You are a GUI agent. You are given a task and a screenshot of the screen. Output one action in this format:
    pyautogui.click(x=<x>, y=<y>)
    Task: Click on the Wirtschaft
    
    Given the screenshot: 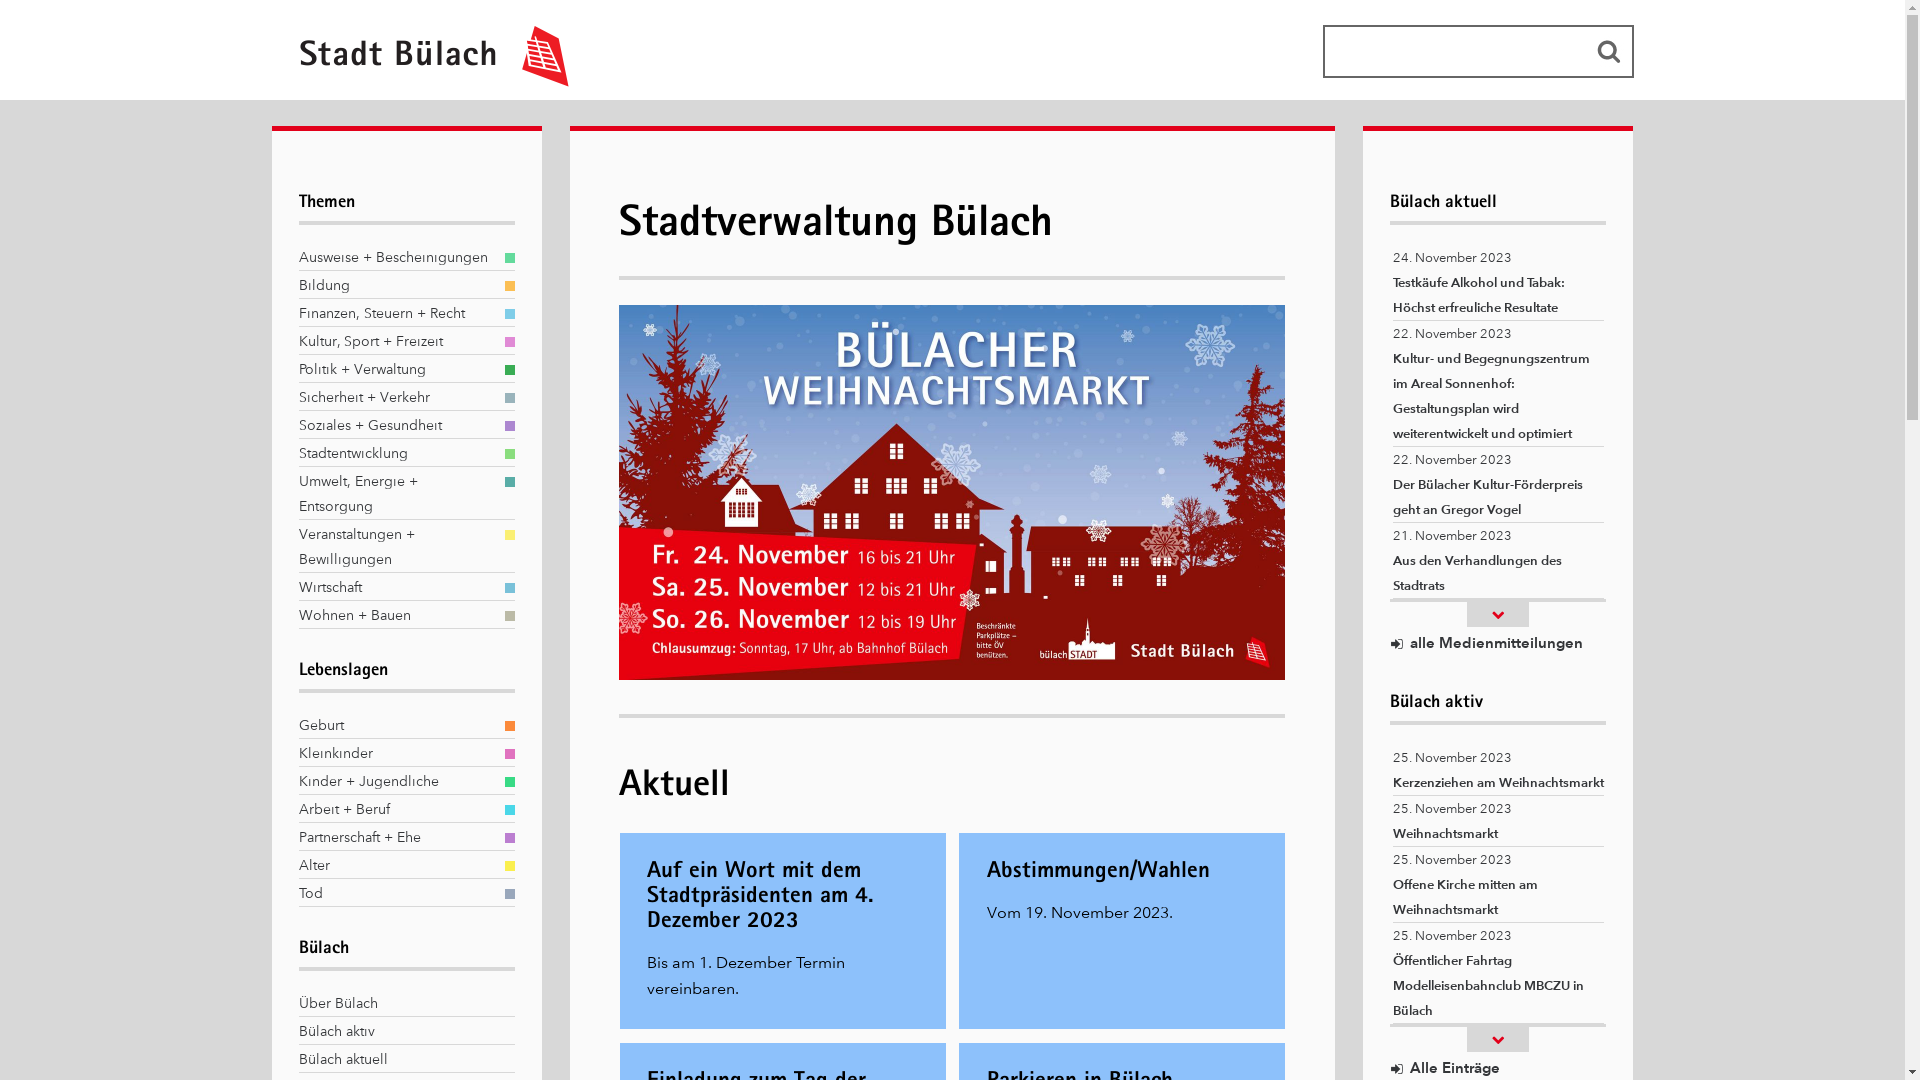 What is the action you would take?
    pyautogui.click(x=396, y=588)
    